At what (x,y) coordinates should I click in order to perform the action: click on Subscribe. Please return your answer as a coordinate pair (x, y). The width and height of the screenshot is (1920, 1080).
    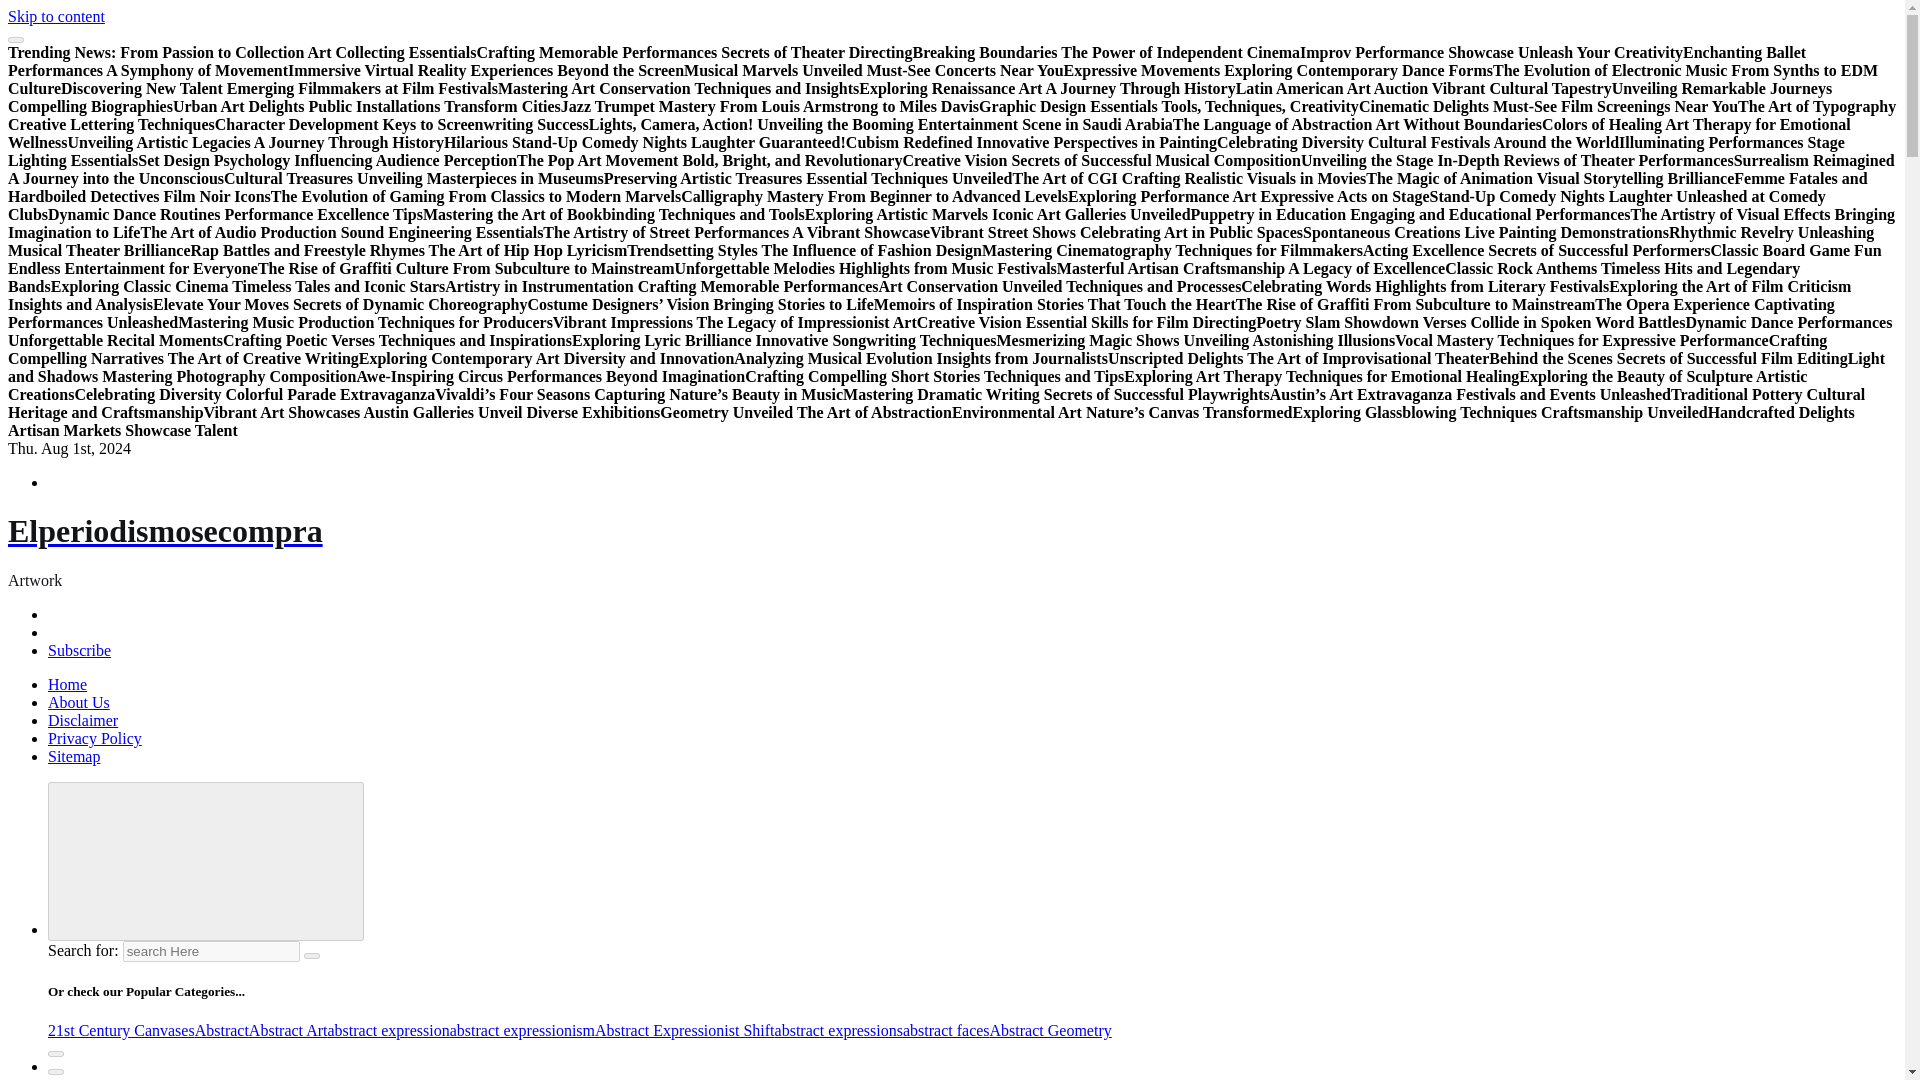
    Looking at the image, I should click on (80, 650).